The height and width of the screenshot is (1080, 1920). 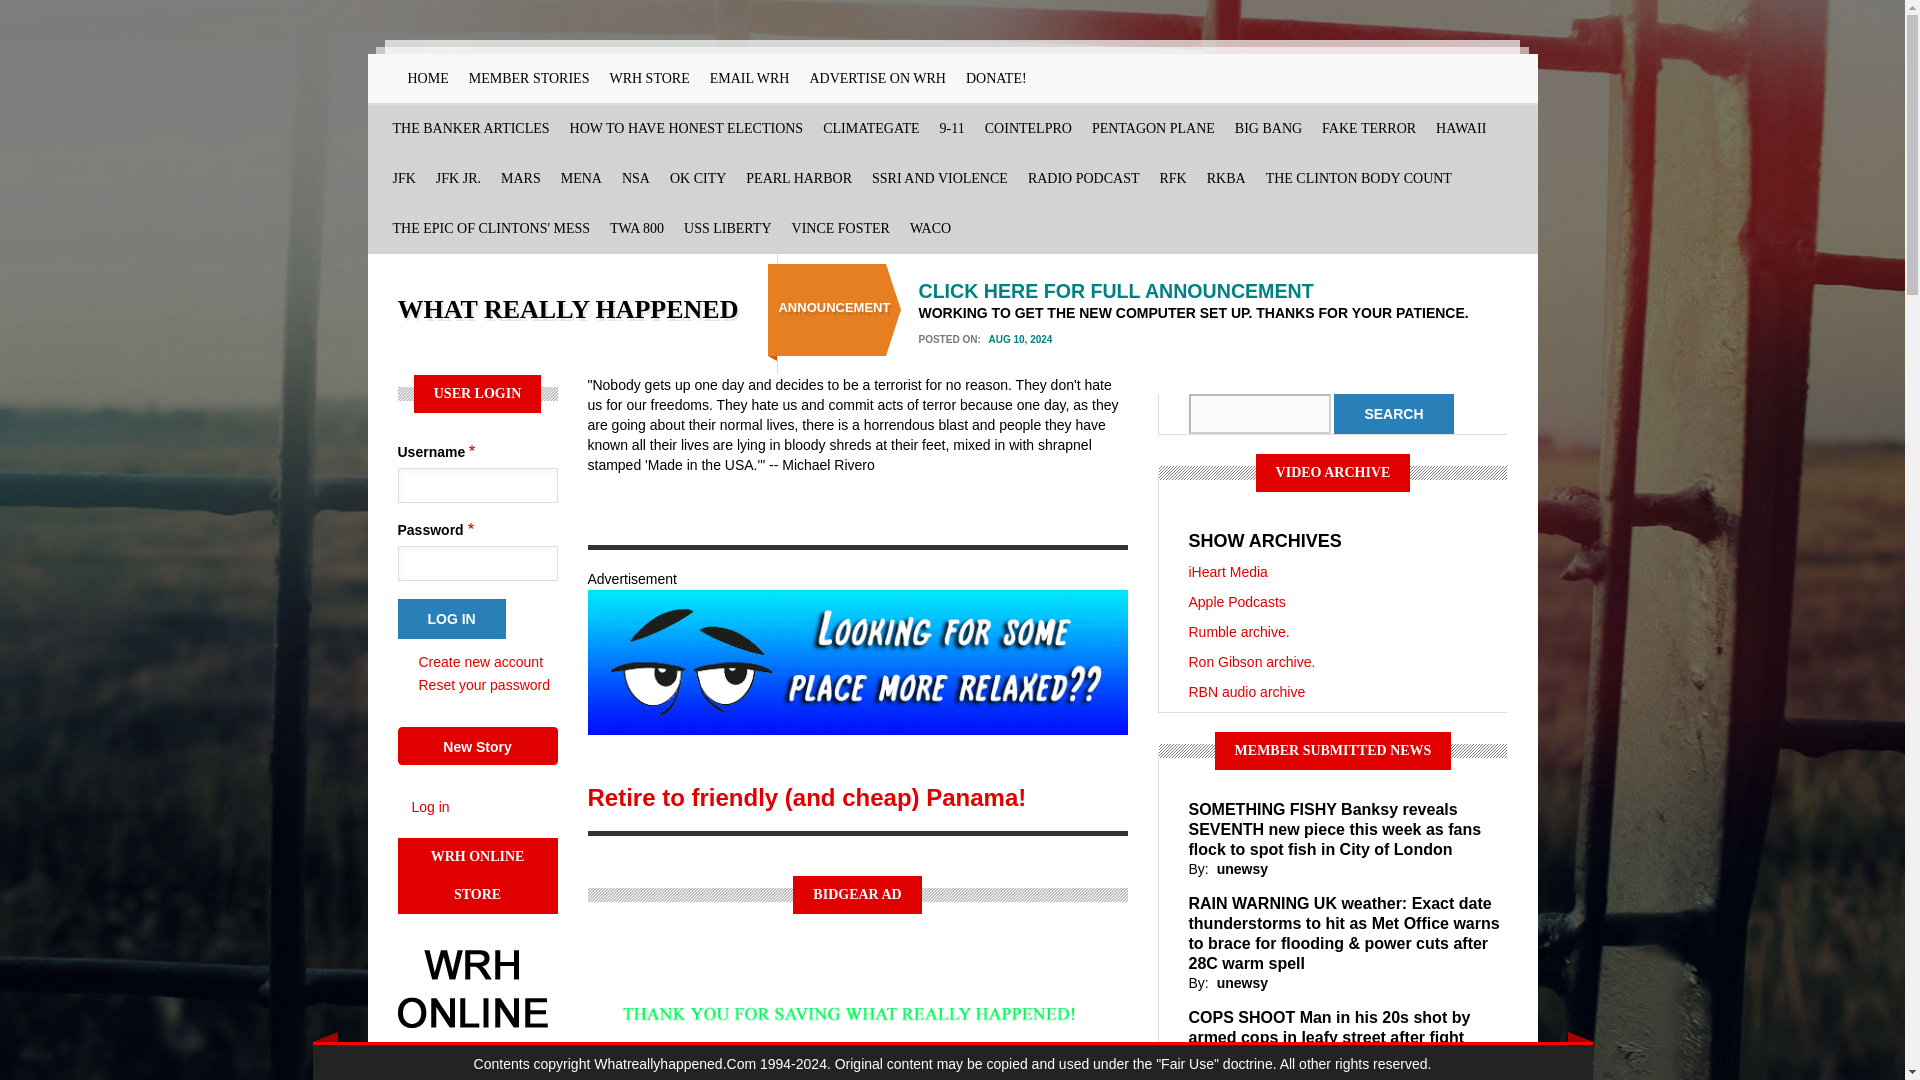 I want to click on PEARL HARBOR, so click(x=798, y=179).